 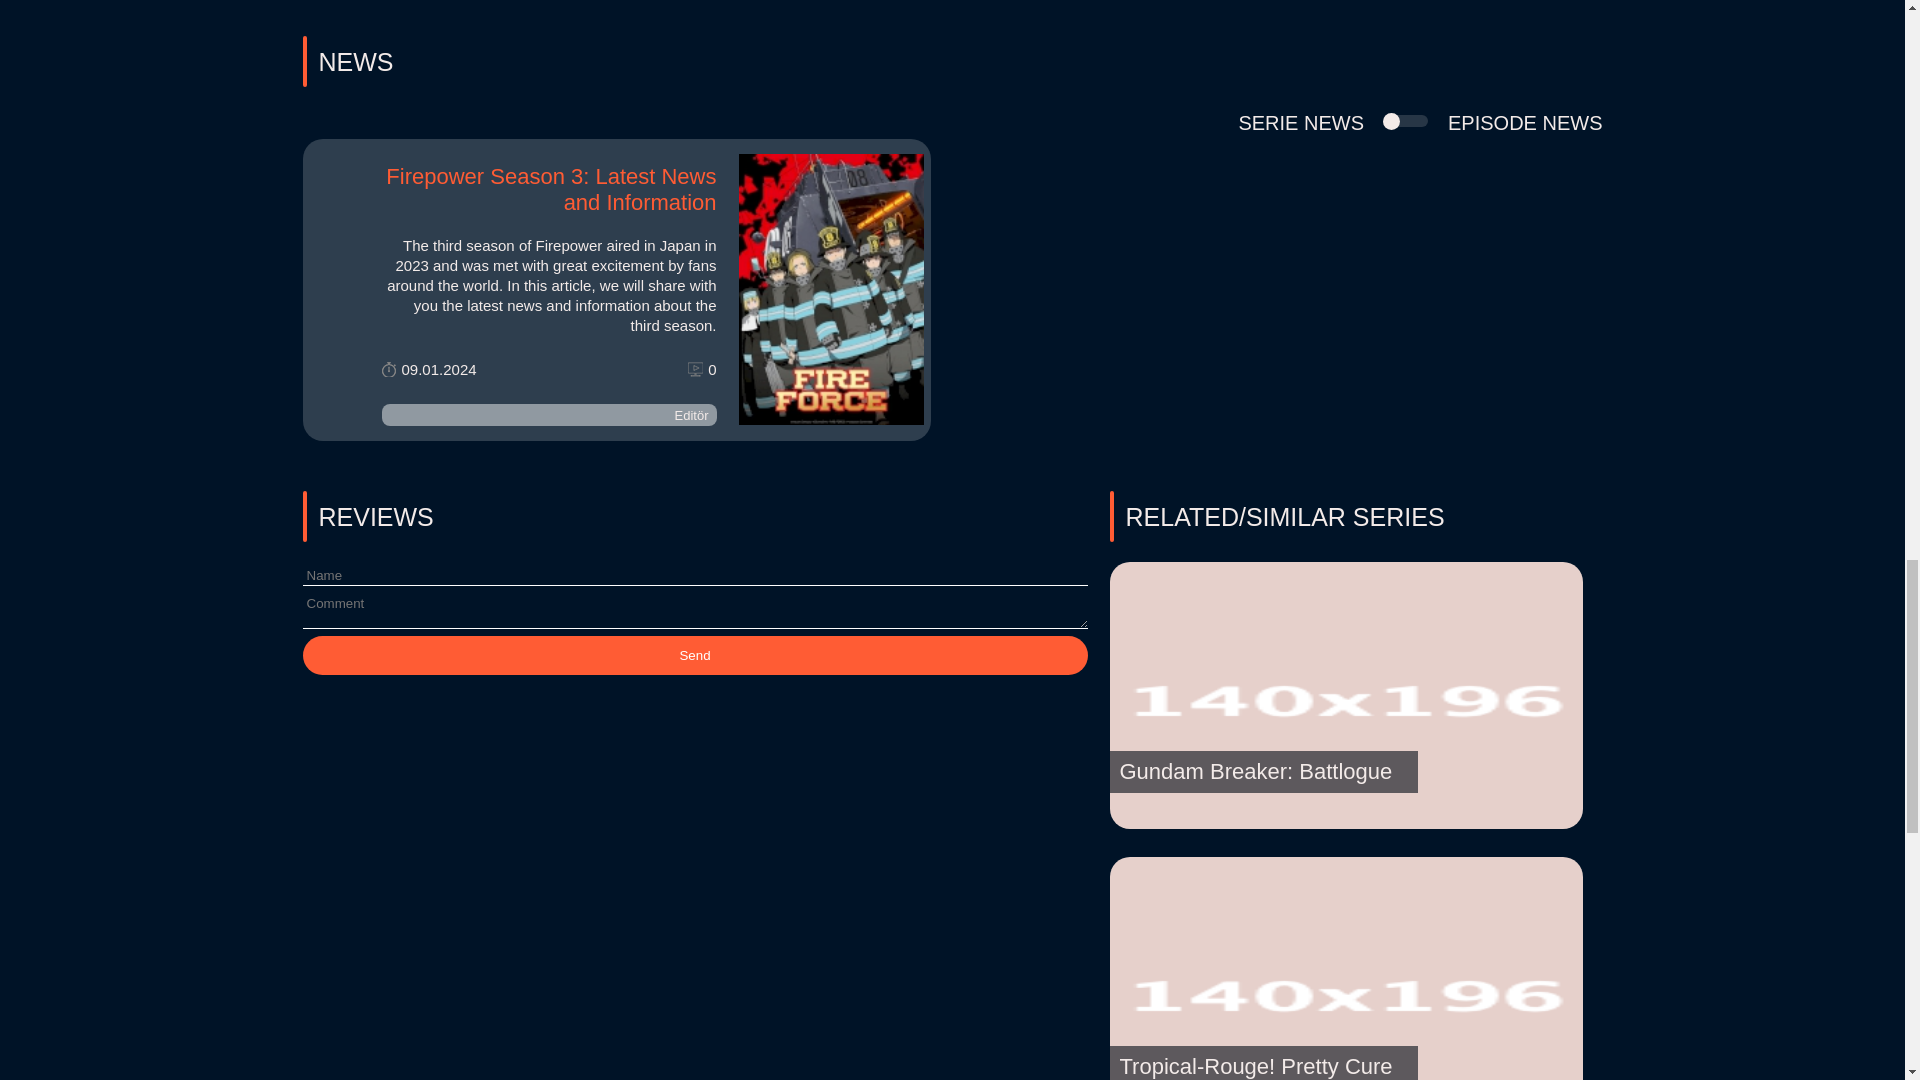 I want to click on Firepower Season 3: Latest News and Information, so click(x=550, y=189).